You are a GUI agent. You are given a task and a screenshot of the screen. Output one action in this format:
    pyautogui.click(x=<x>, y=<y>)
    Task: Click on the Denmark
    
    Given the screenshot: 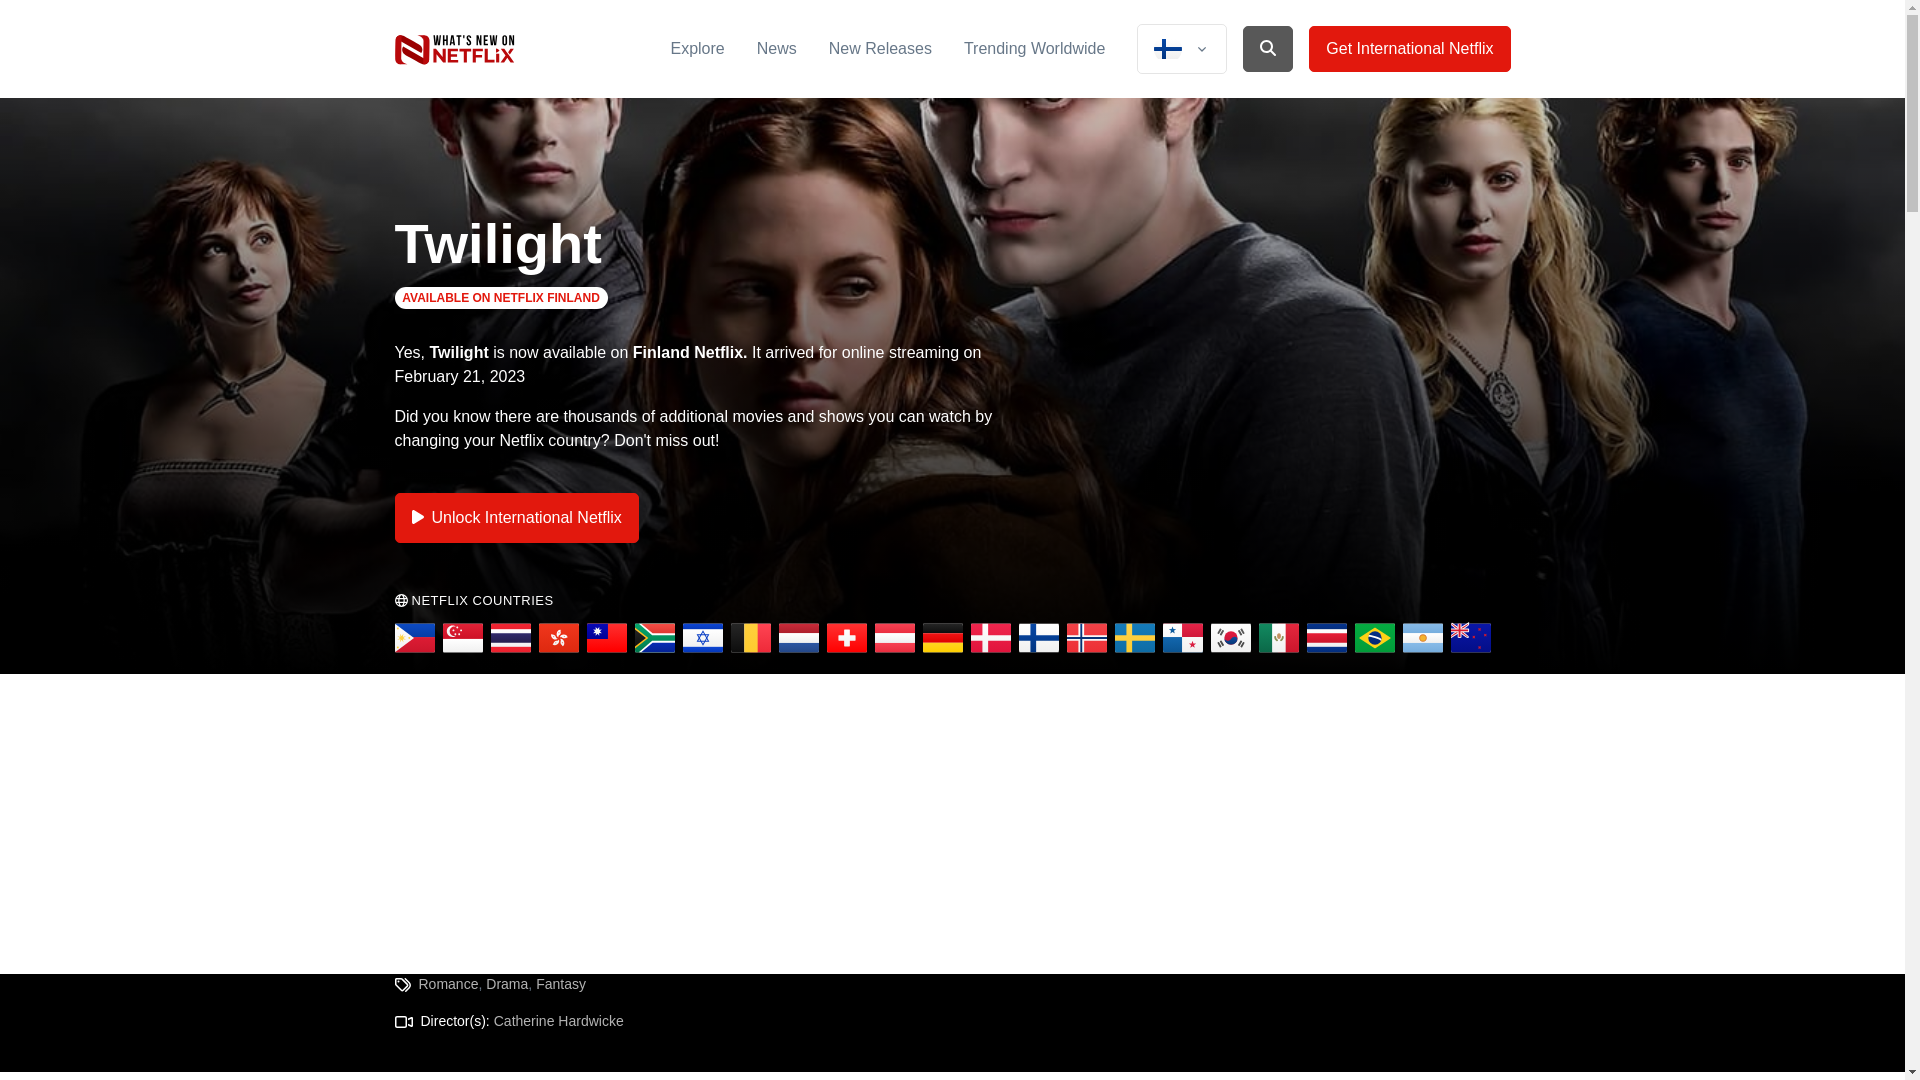 What is the action you would take?
    pyautogui.click(x=989, y=637)
    